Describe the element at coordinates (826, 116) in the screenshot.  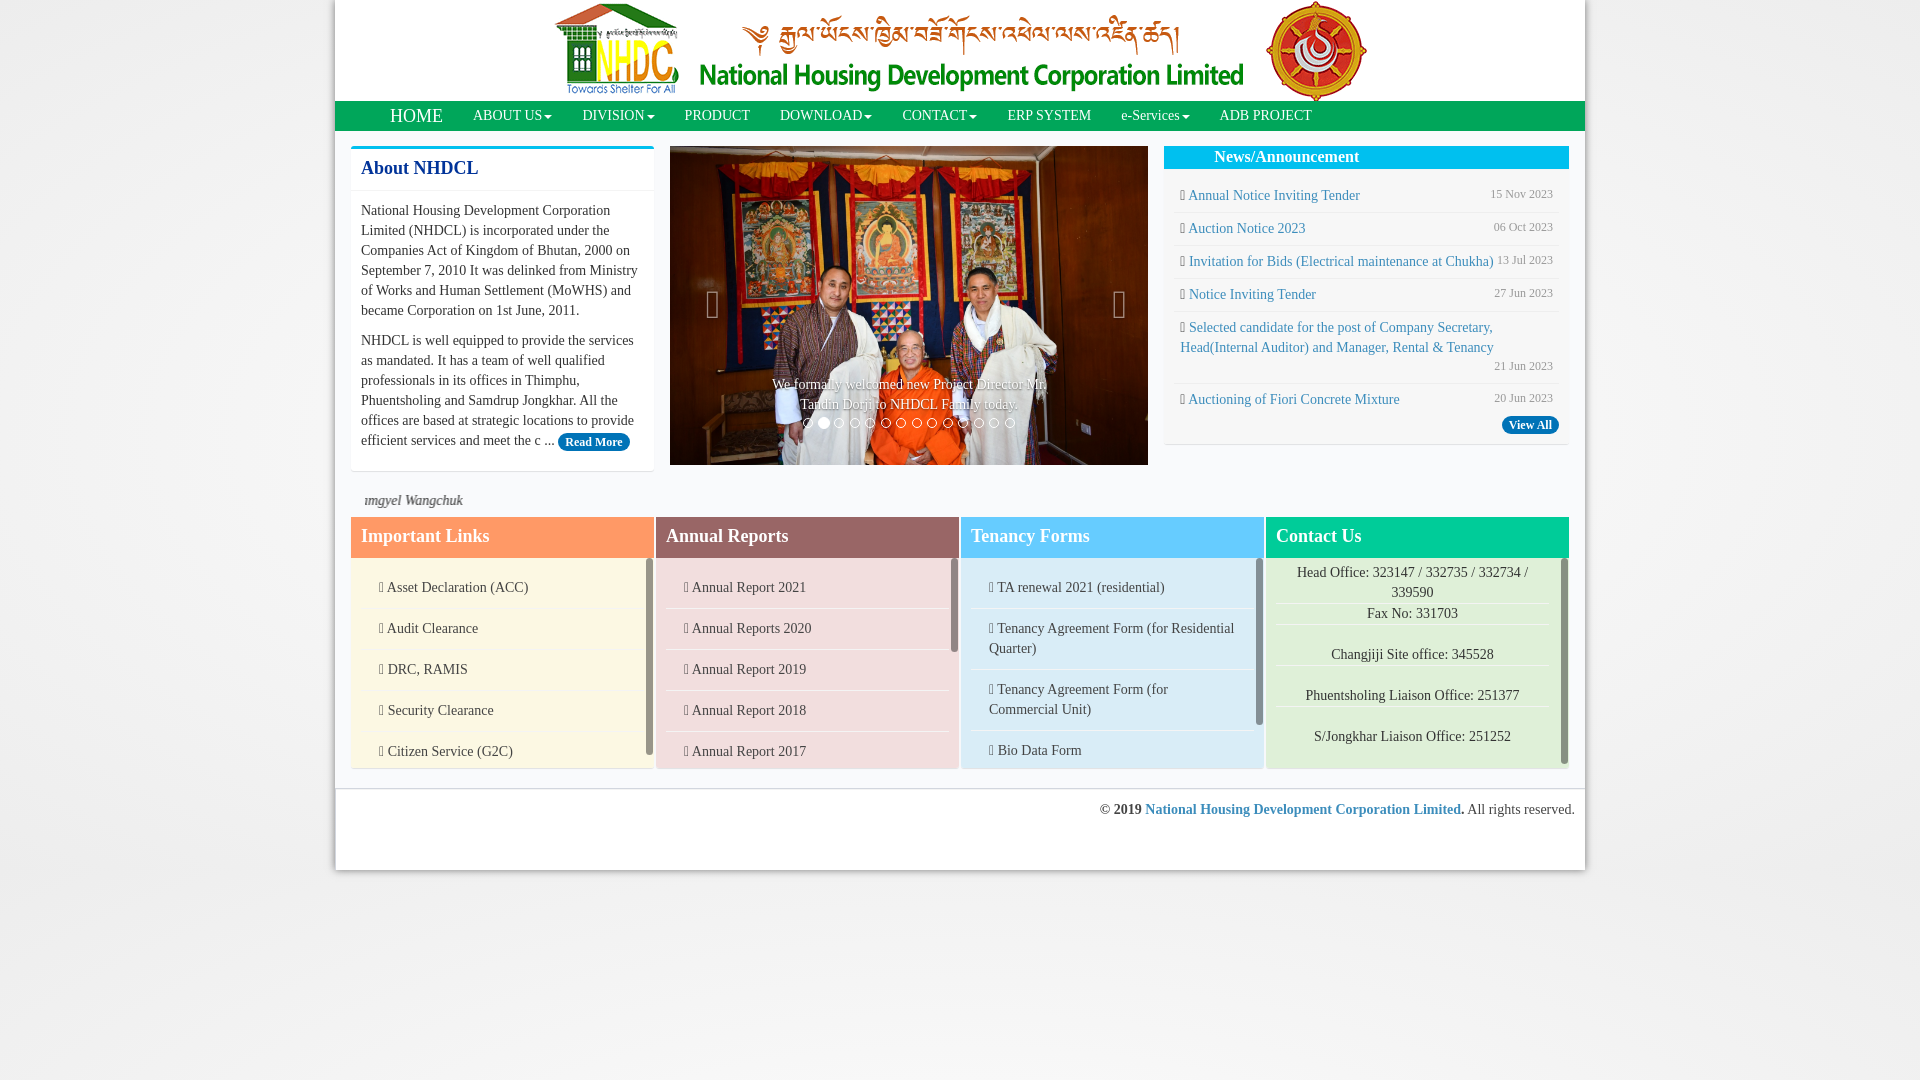
I see `DOWNLOAD` at that location.